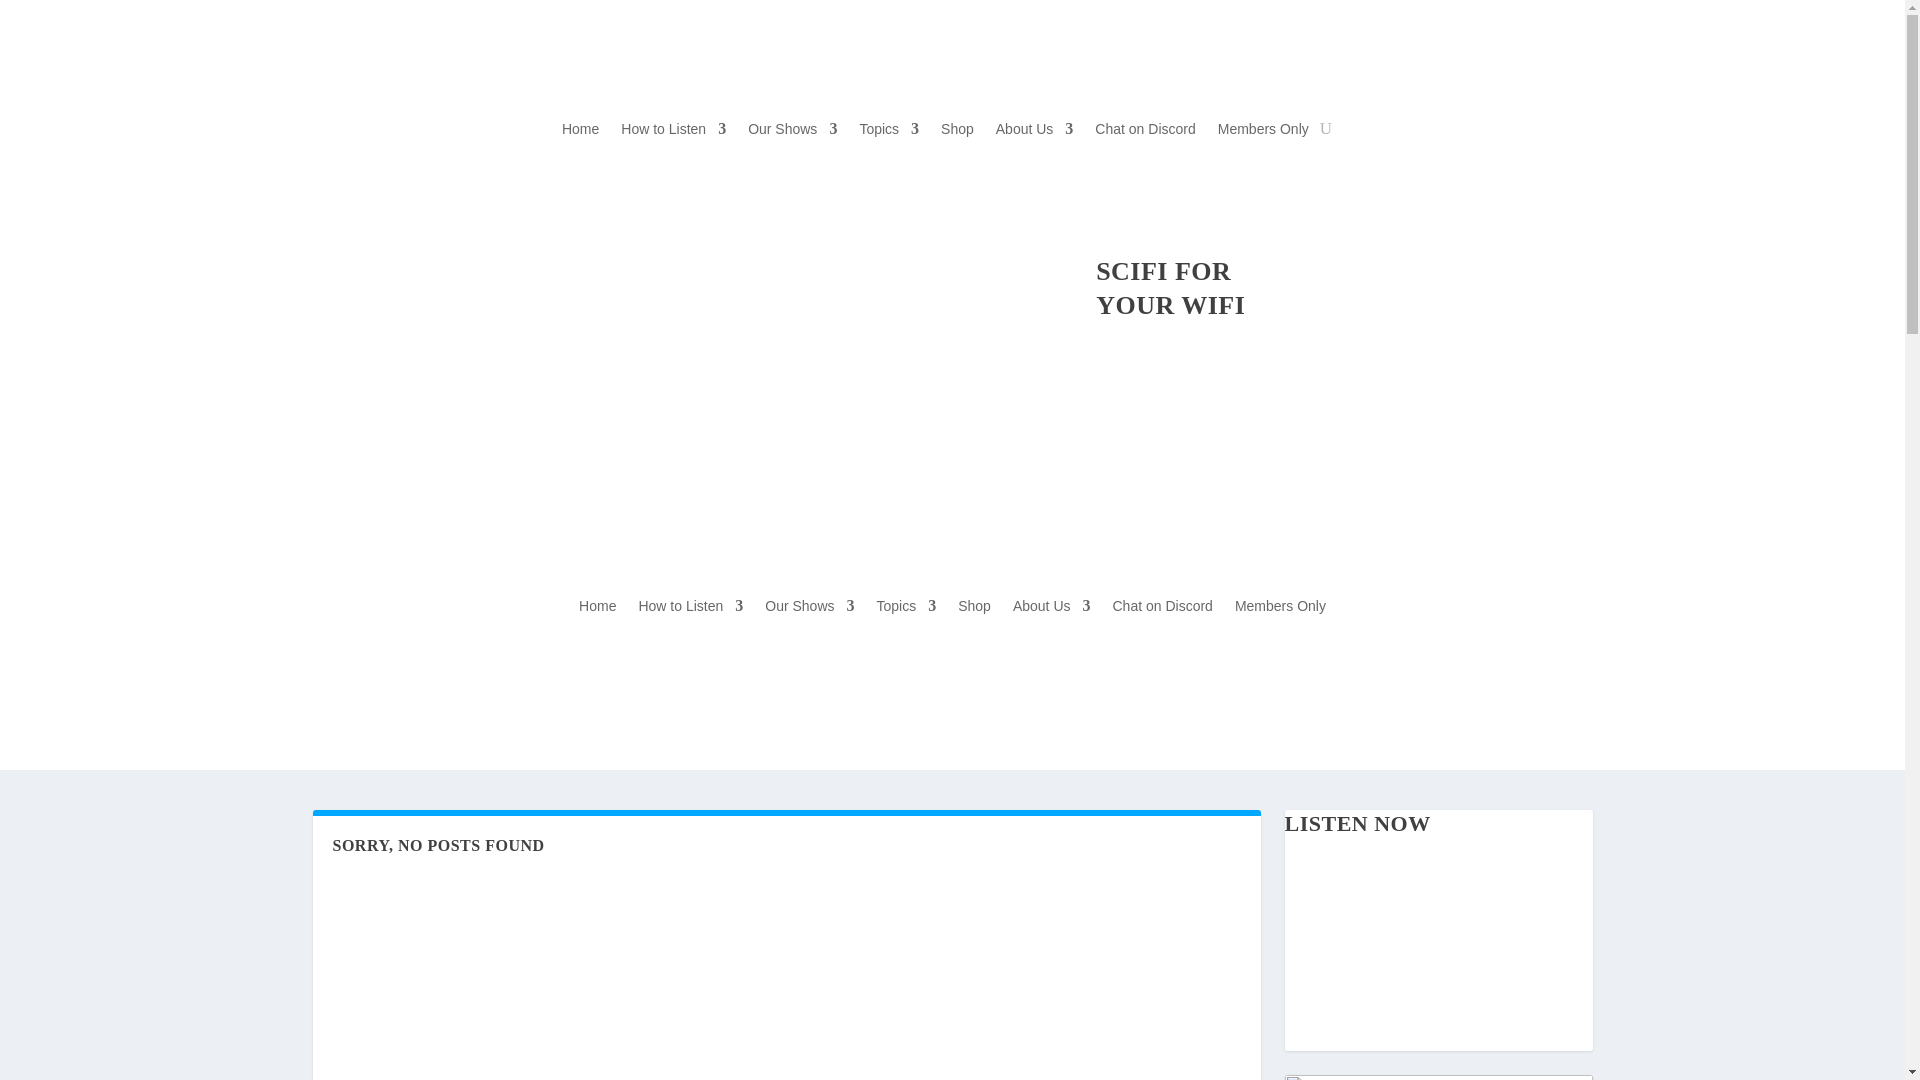  What do you see at coordinates (692, 270) in the screenshot?
I see `Follow on Twitch` at bounding box center [692, 270].